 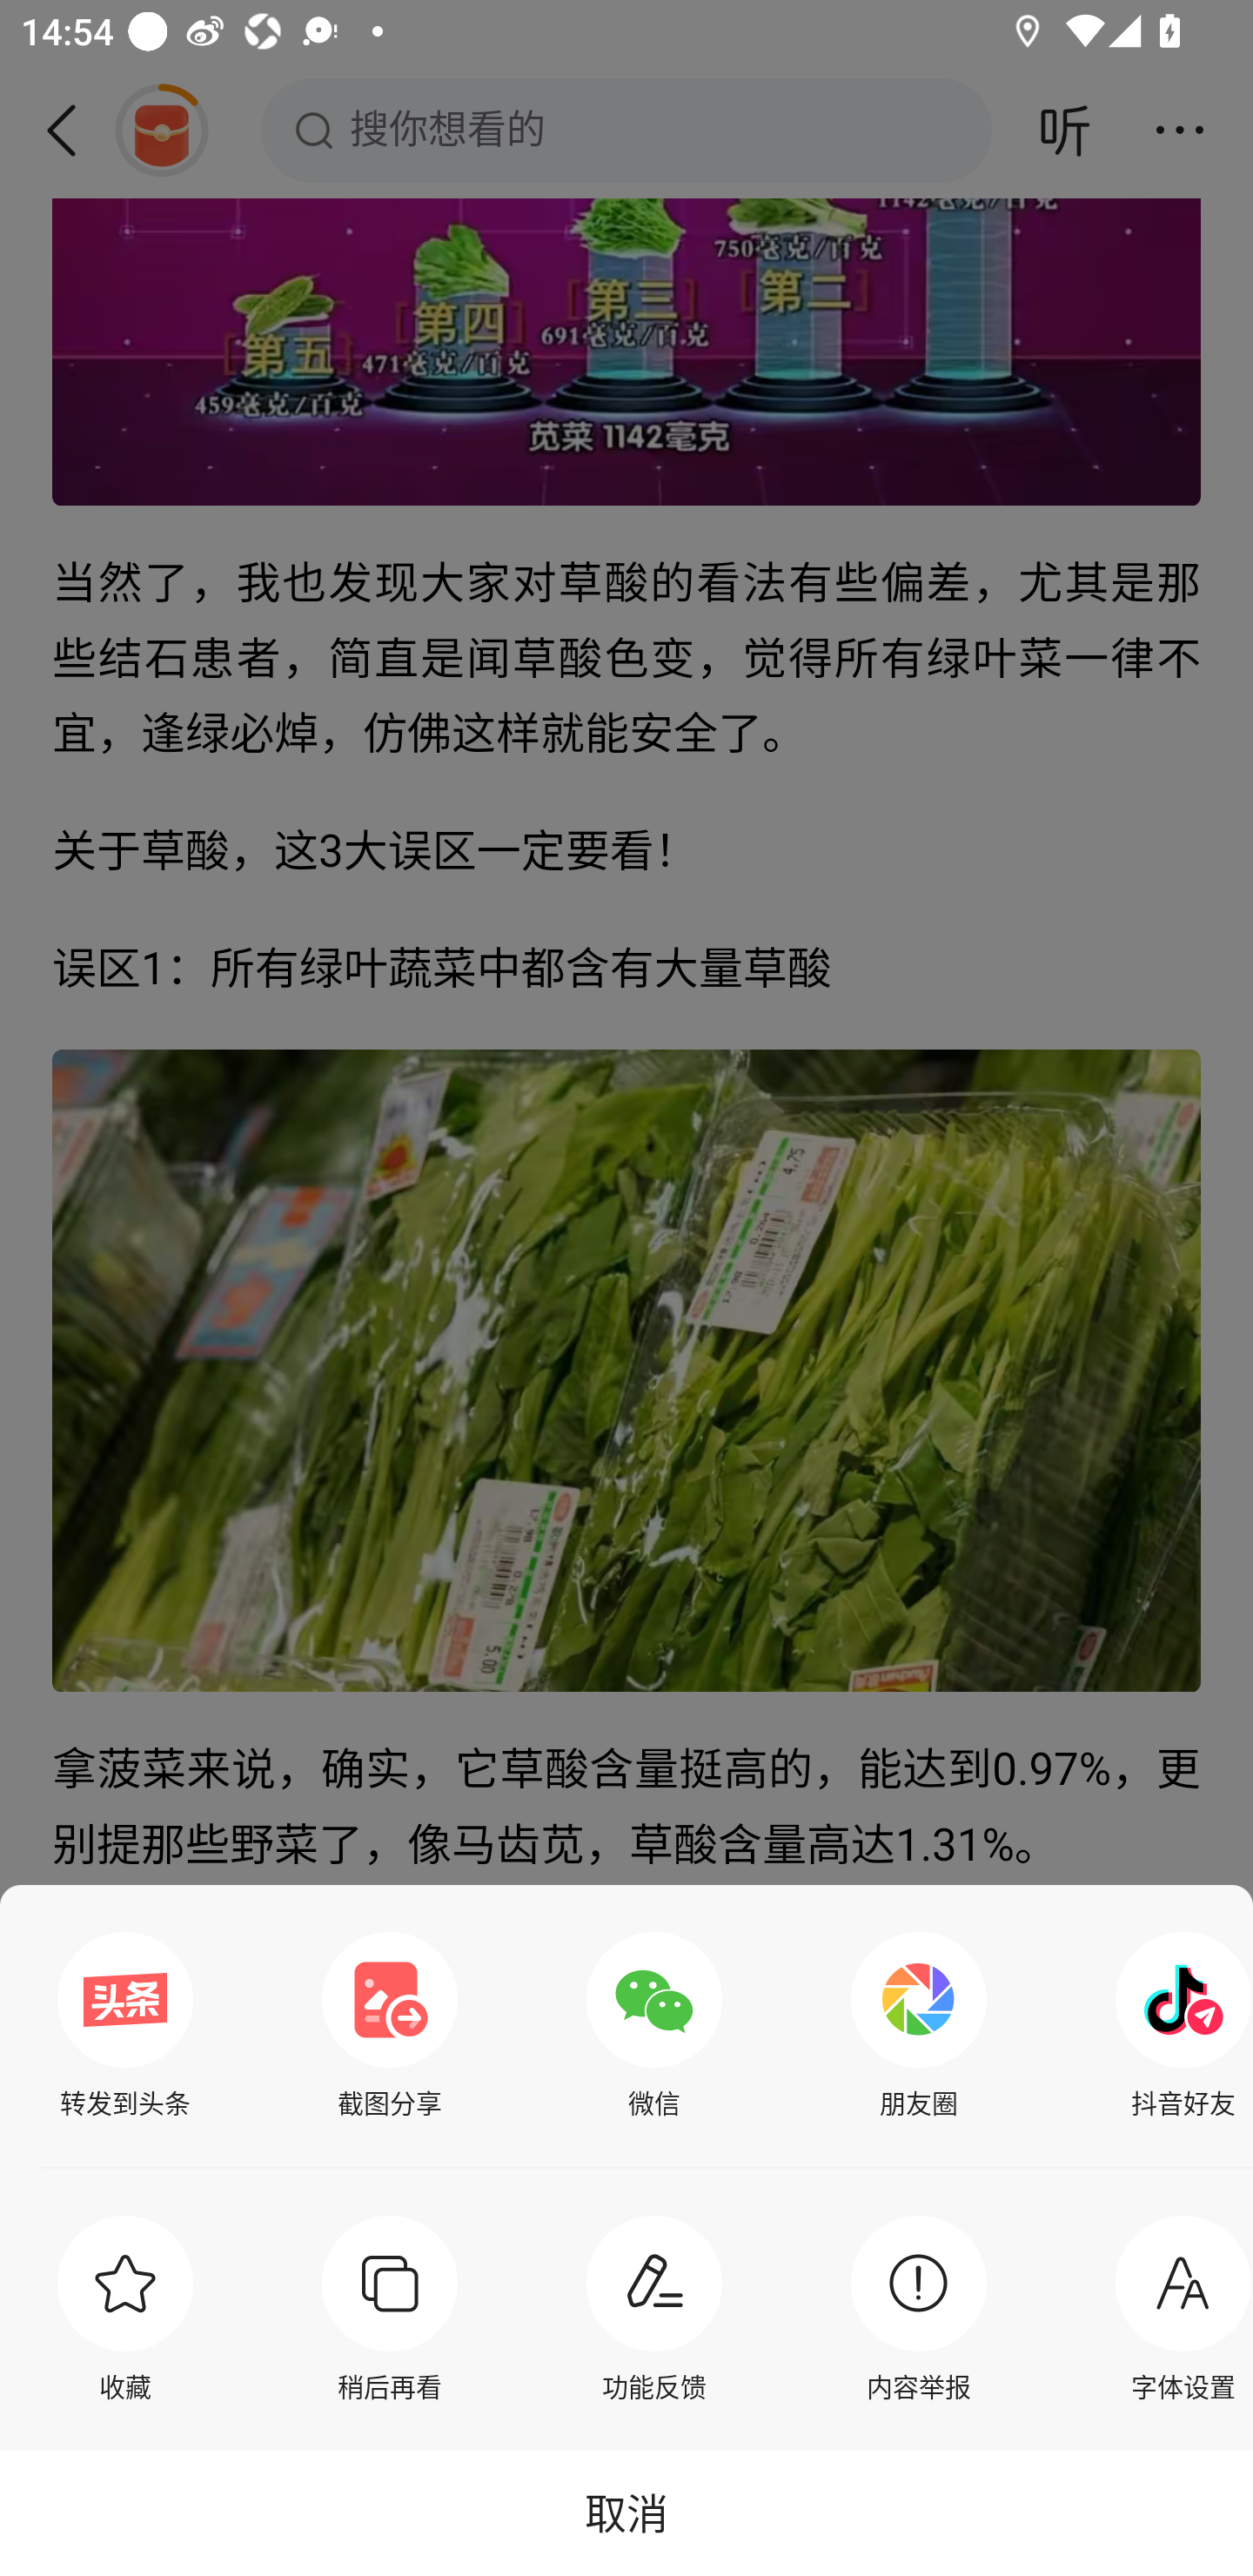 I want to click on 截图分享, so click(x=390, y=2026).